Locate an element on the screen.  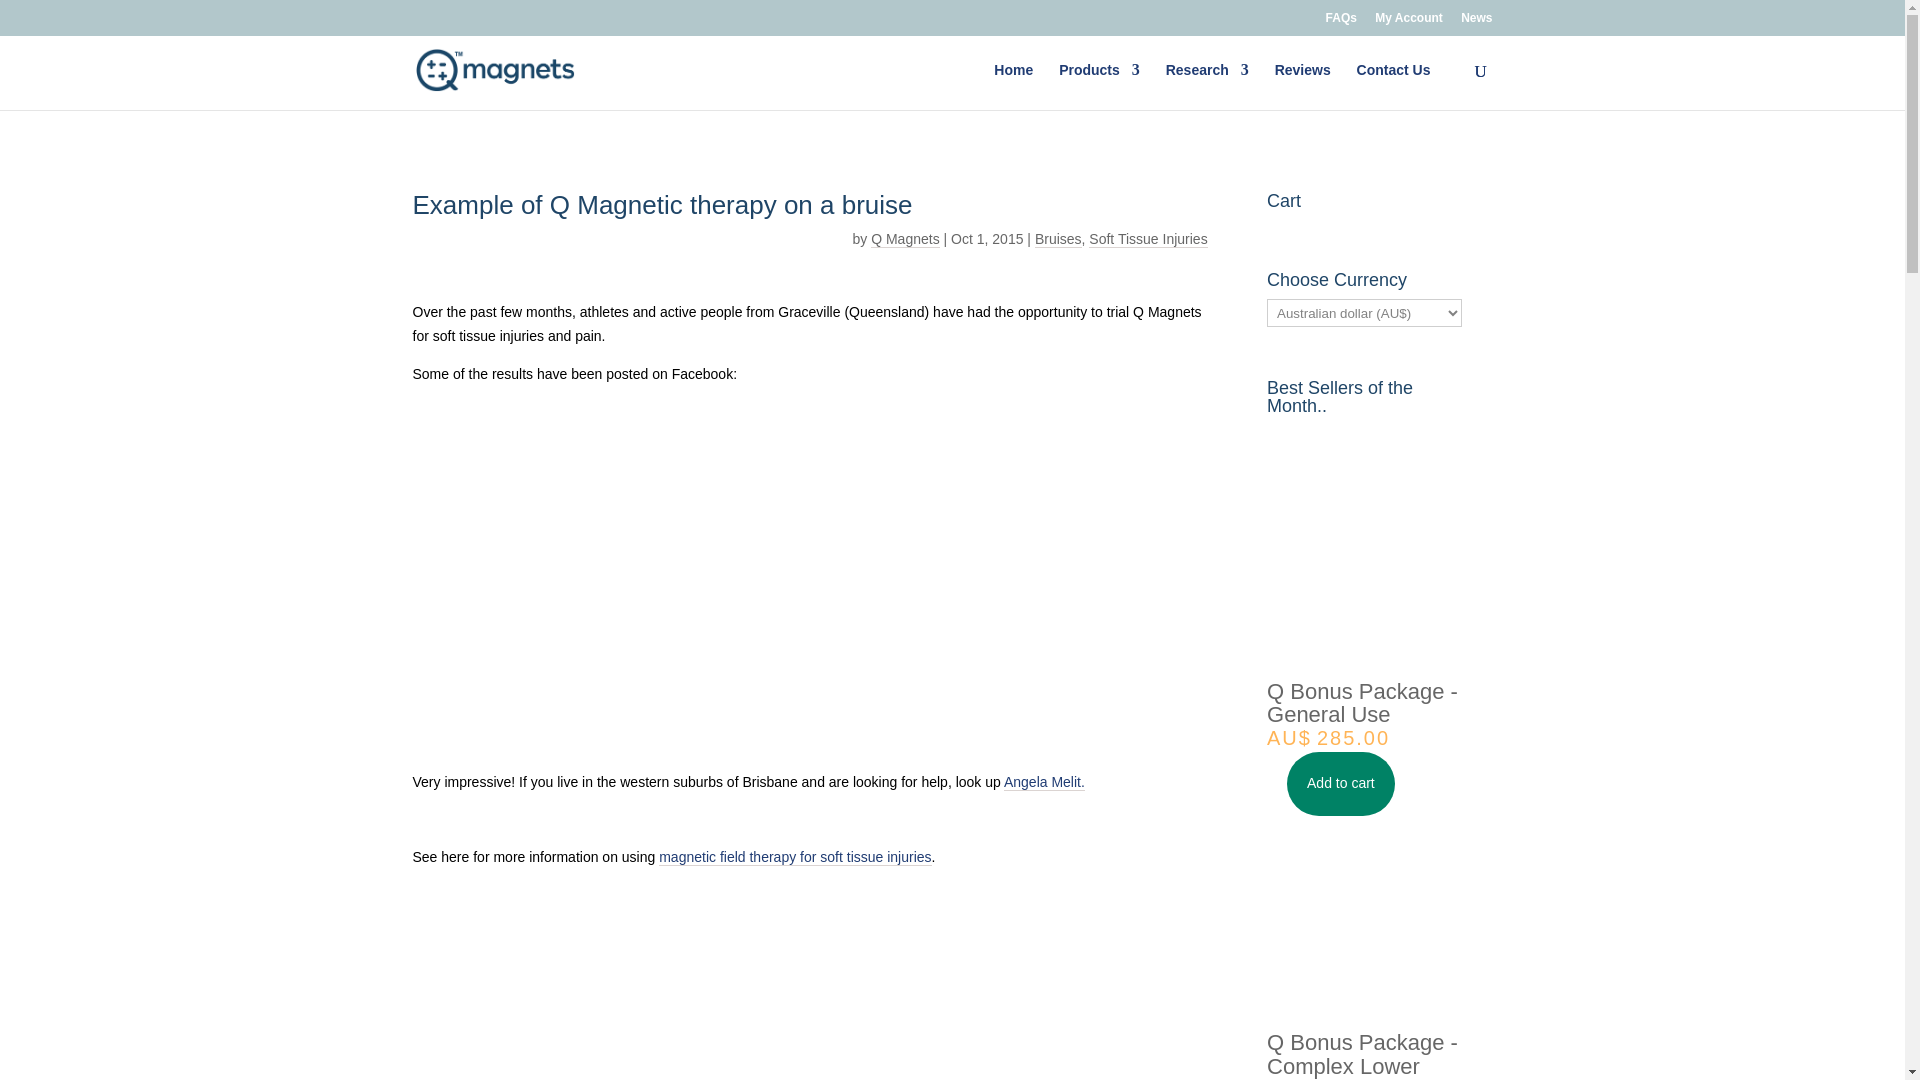
News is located at coordinates (1476, 22).